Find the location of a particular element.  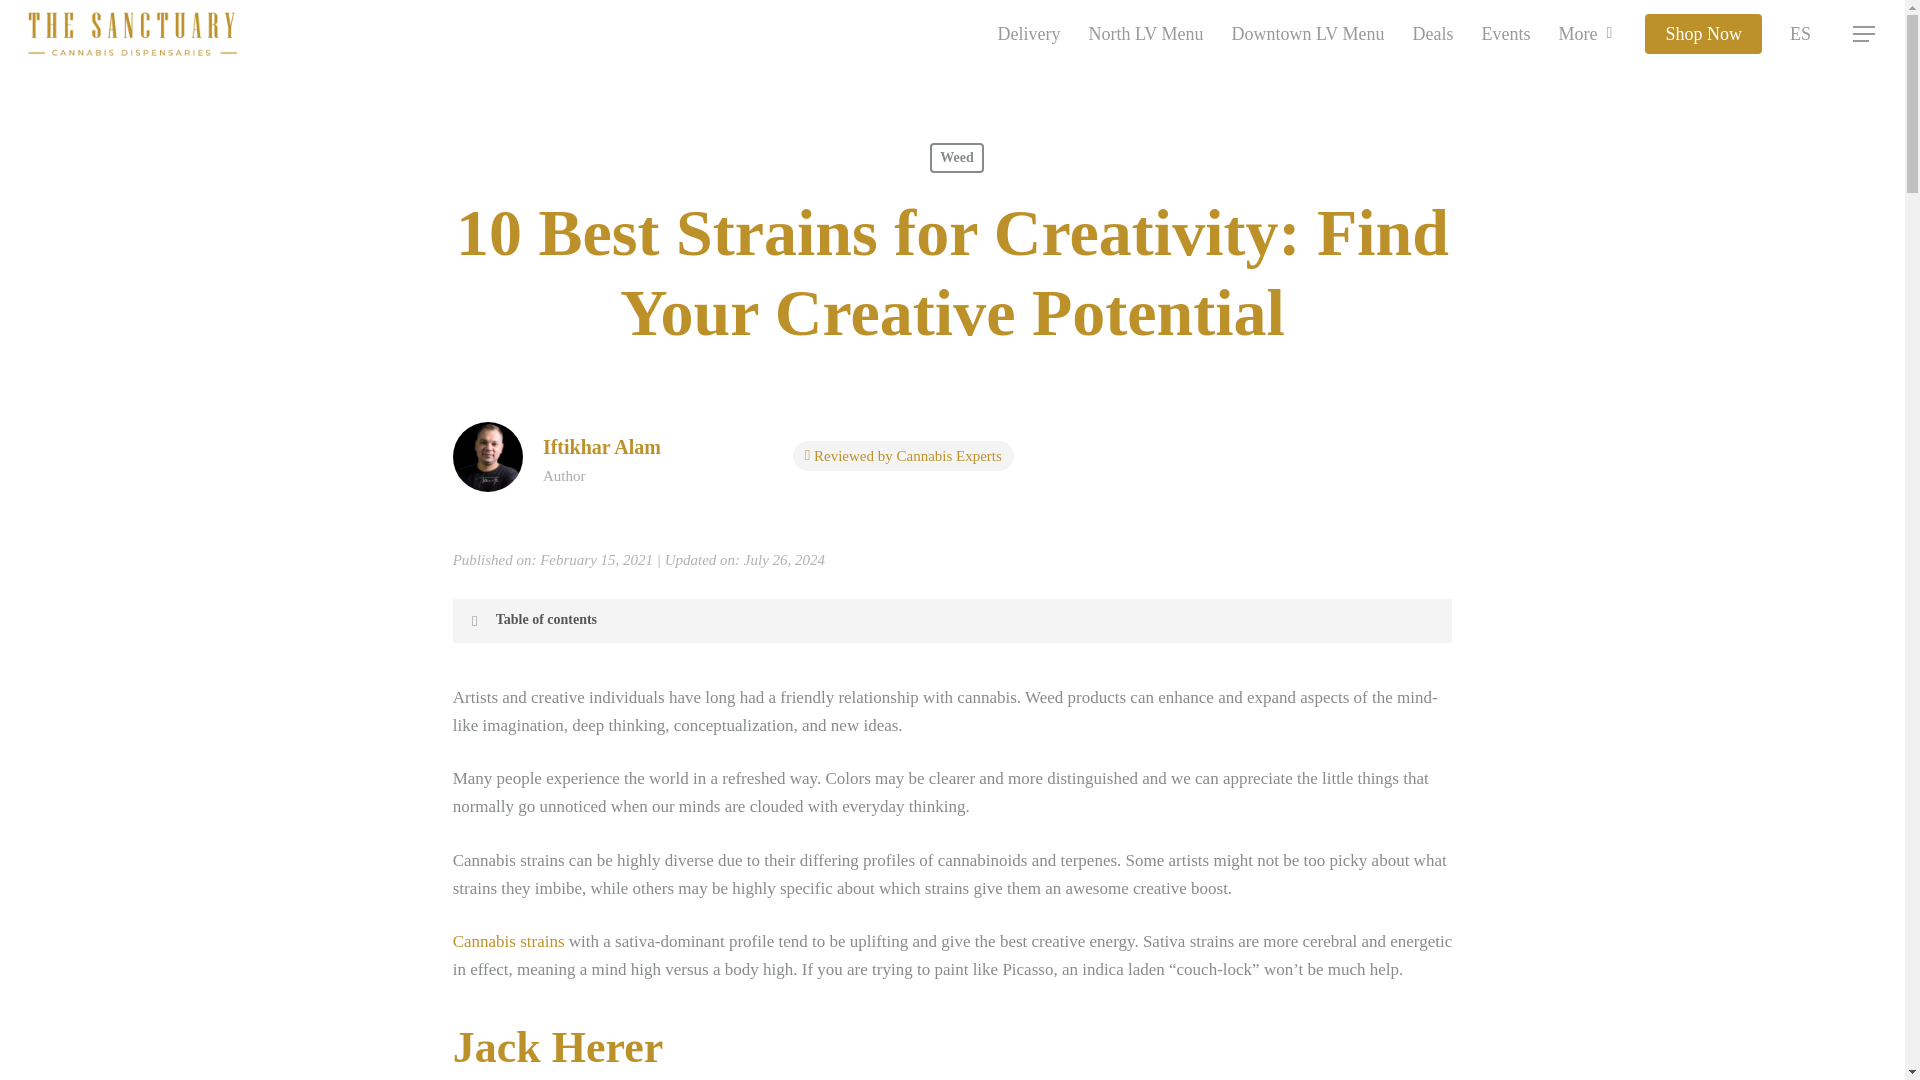

Weed is located at coordinates (956, 157).